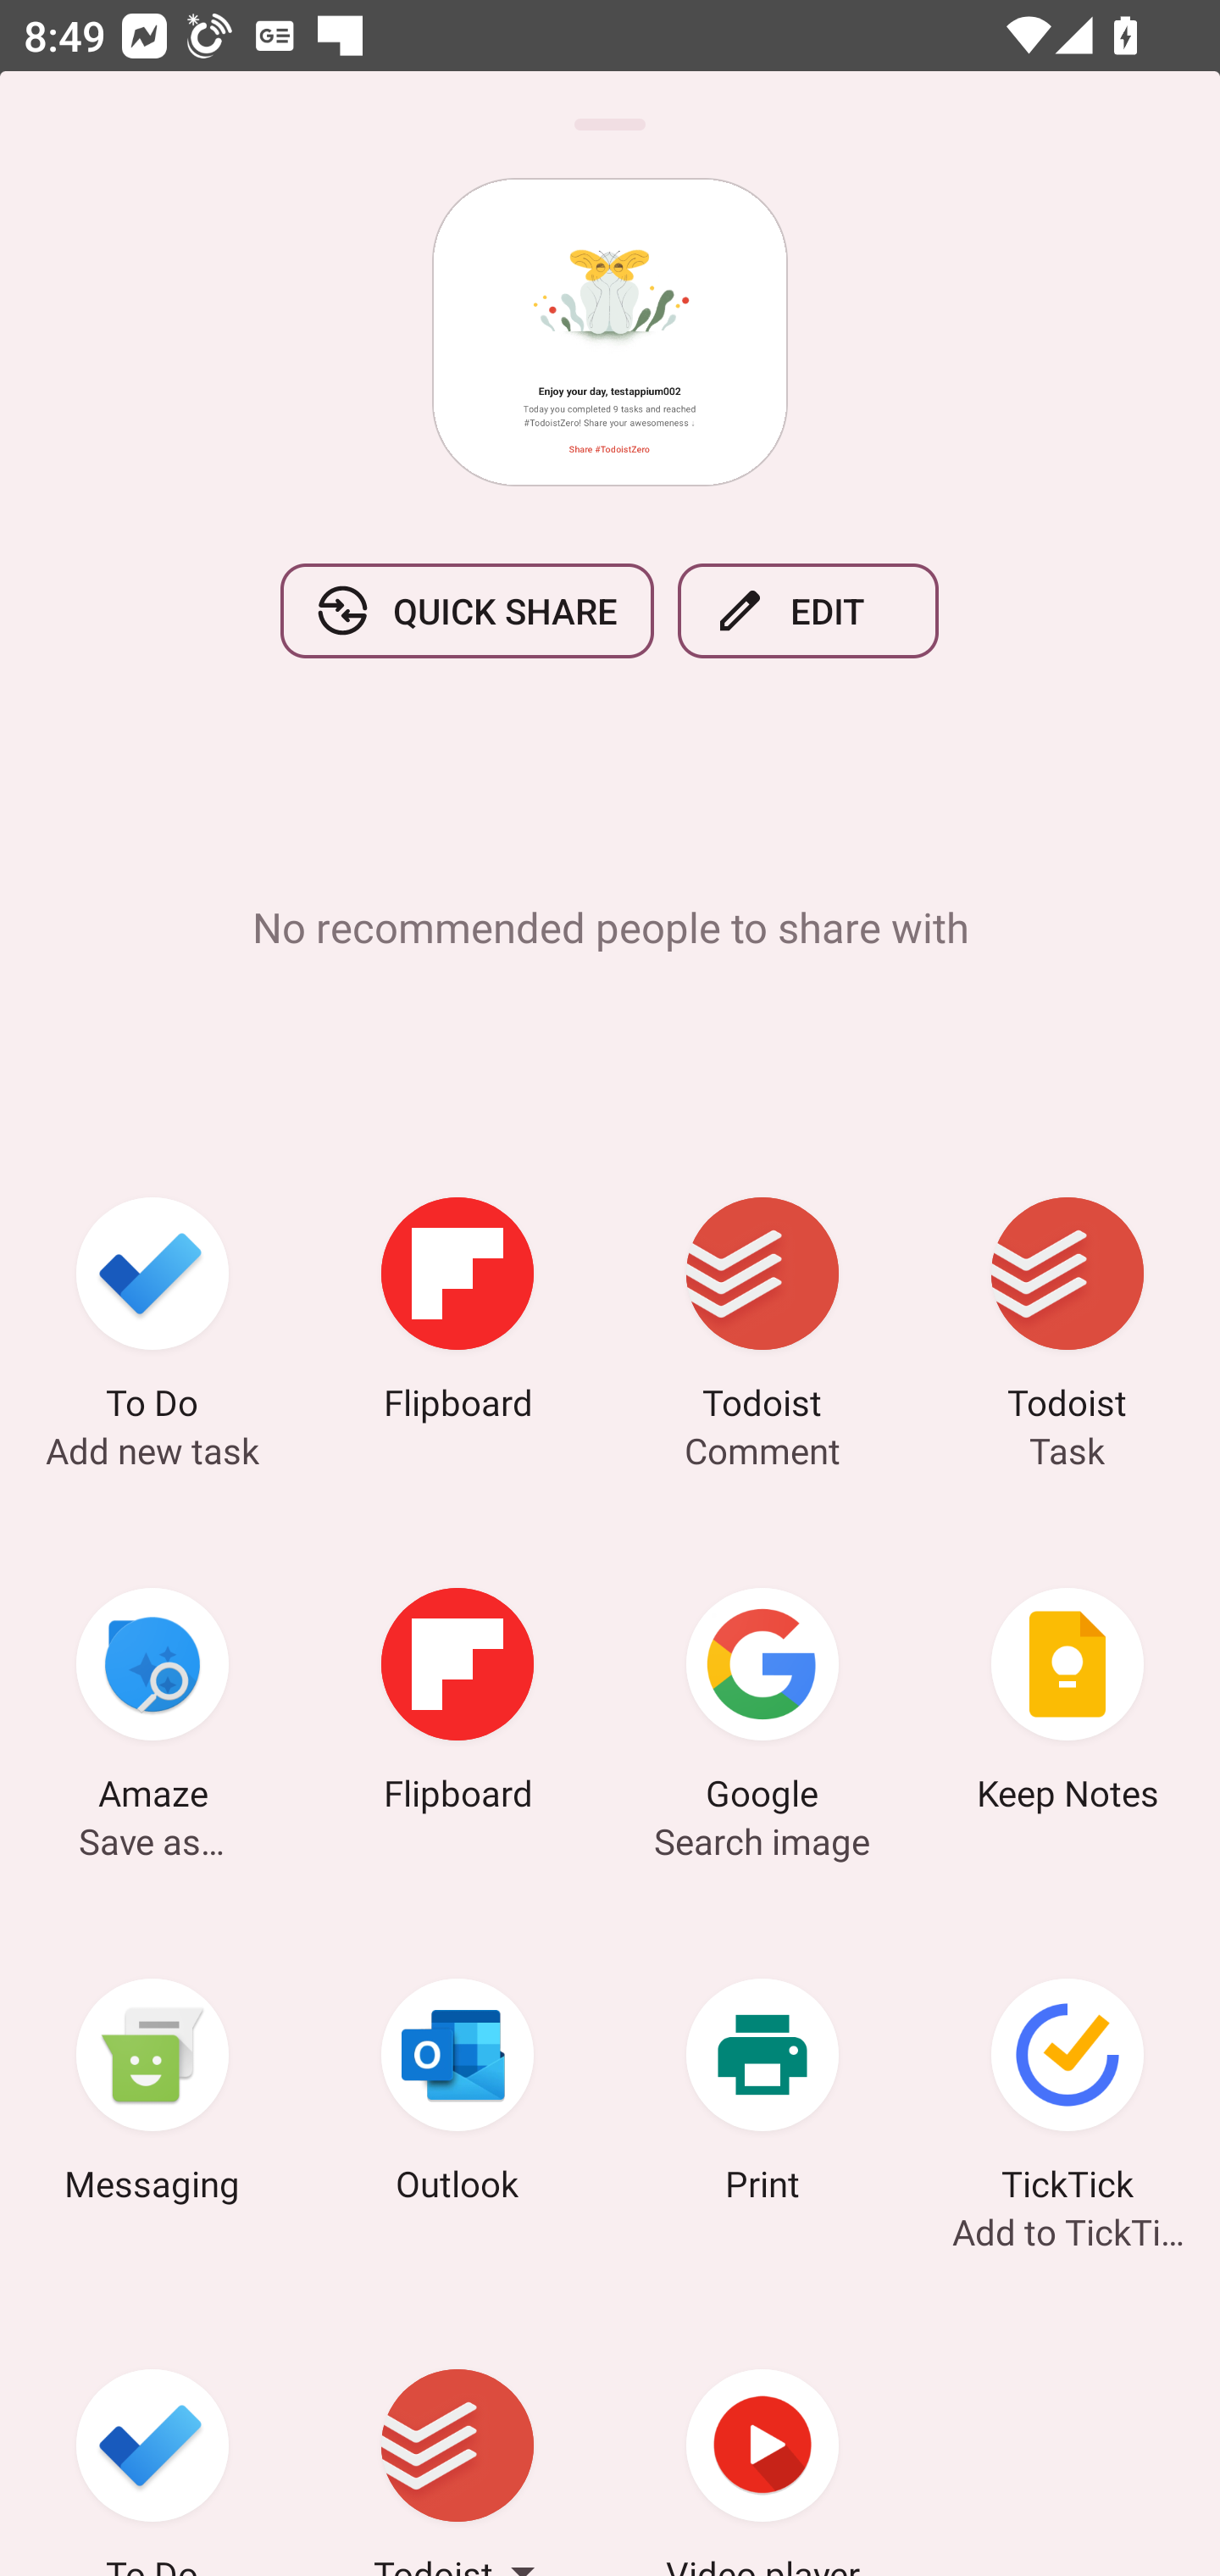 This screenshot has height=2576, width=1220. I want to click on Google Search image, so click(762, 1705).